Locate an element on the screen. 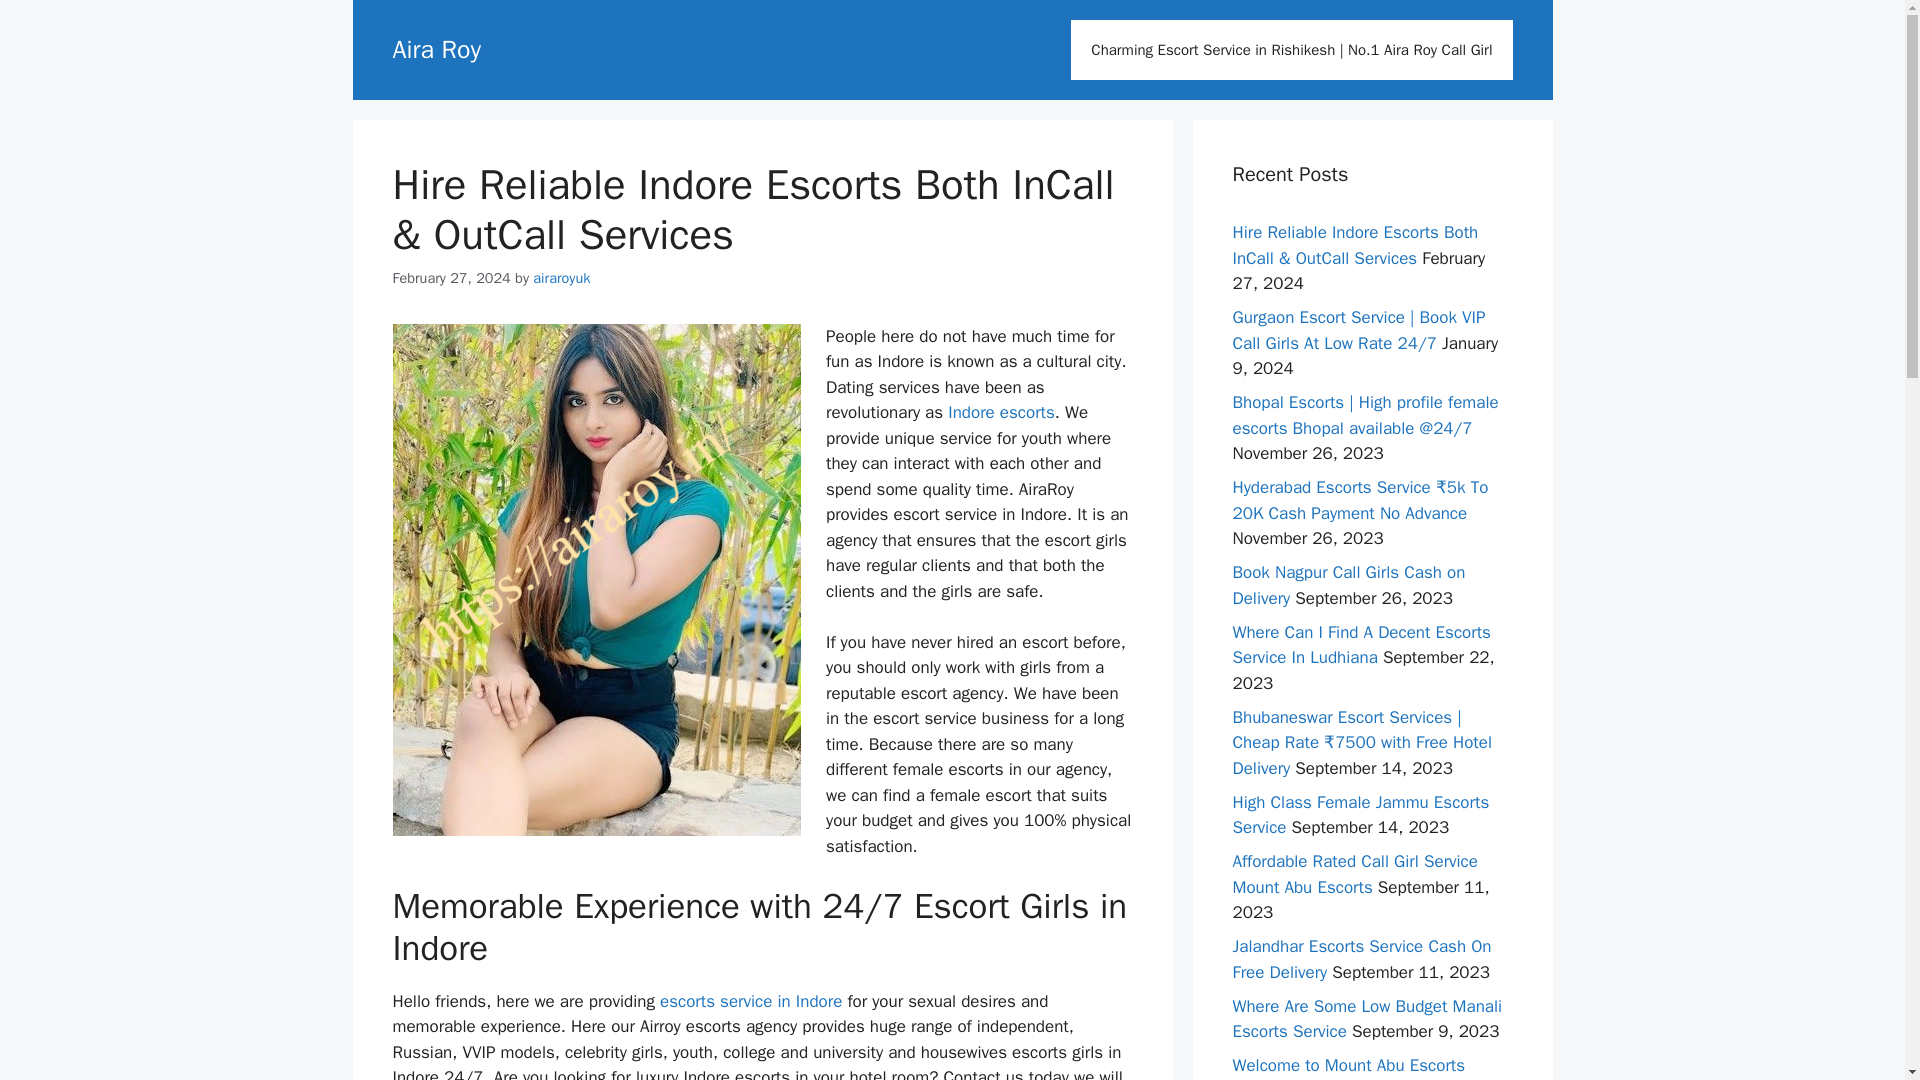  Affordable Rated Call Girl Service Mount Abu Escorts is located at coordinates (1354, 874).